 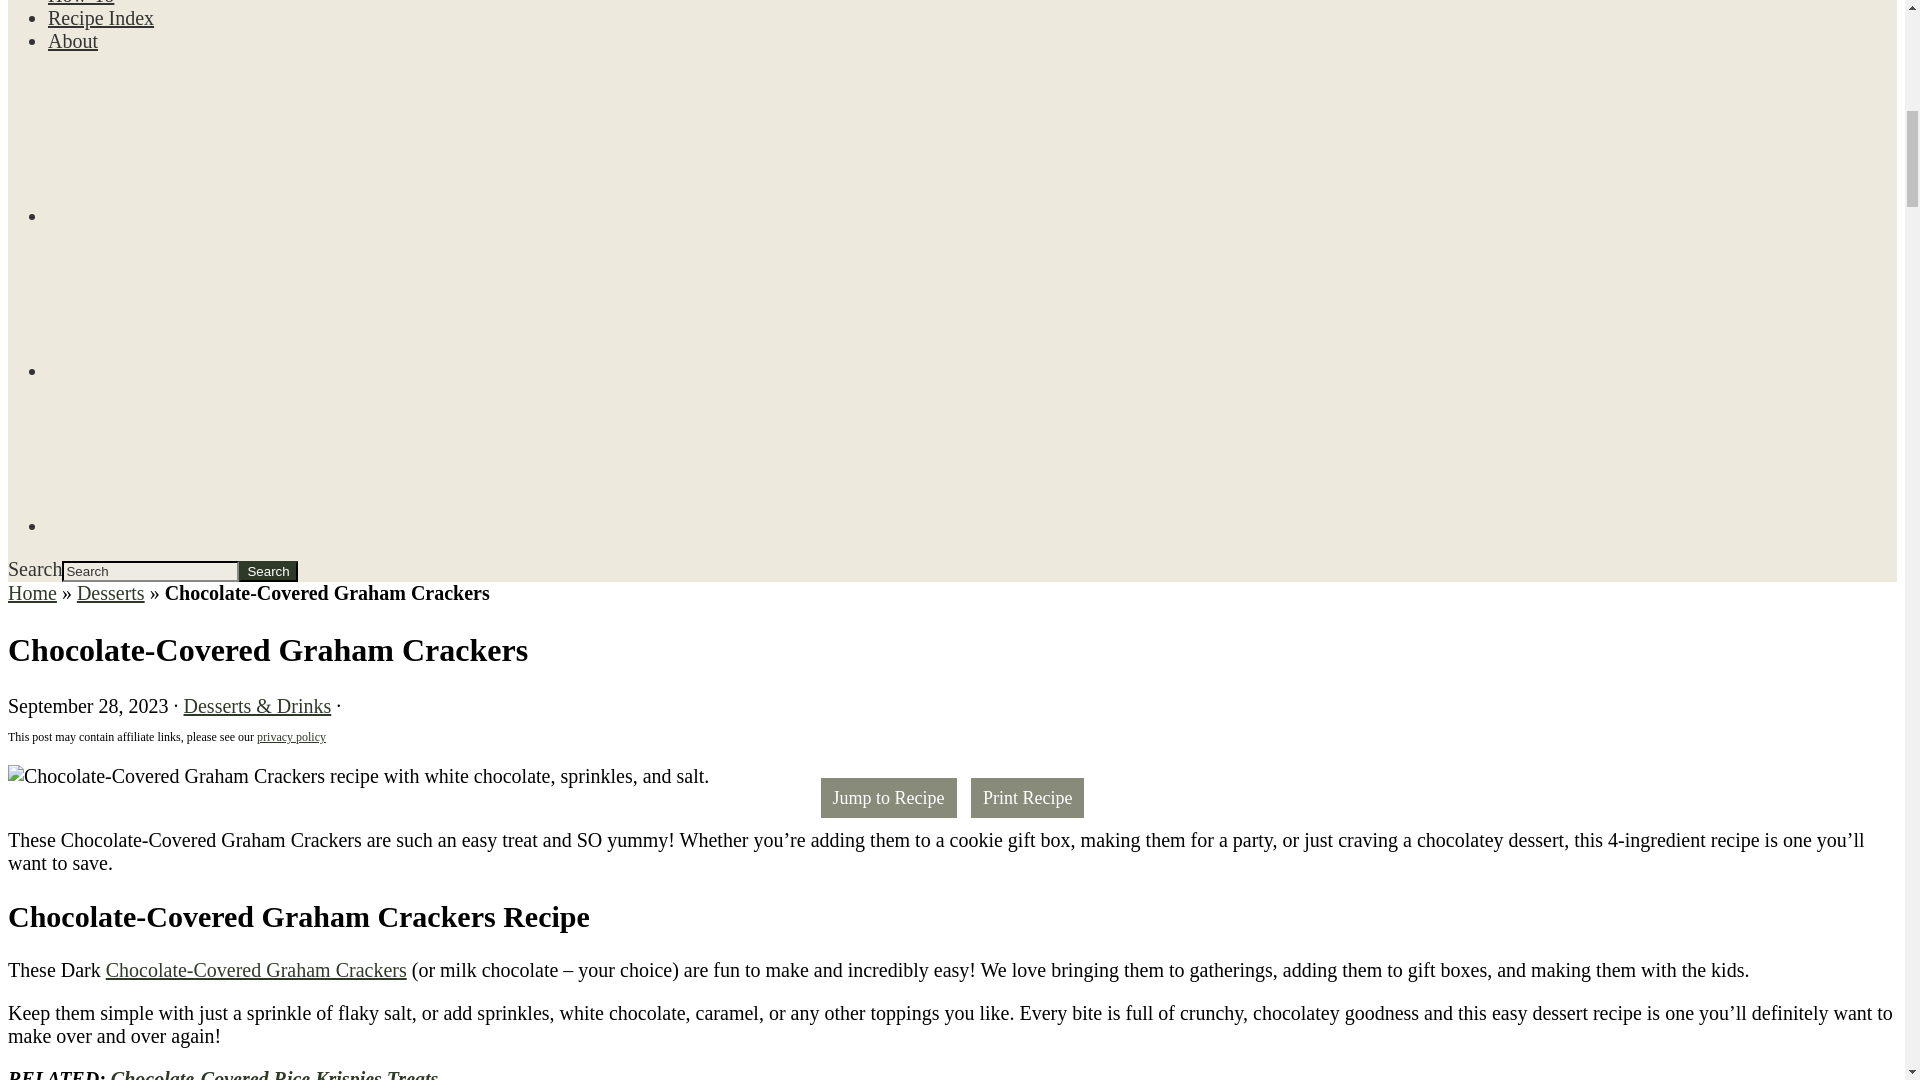 I want to click on Print Recipe, so click(x=1028, y=797).